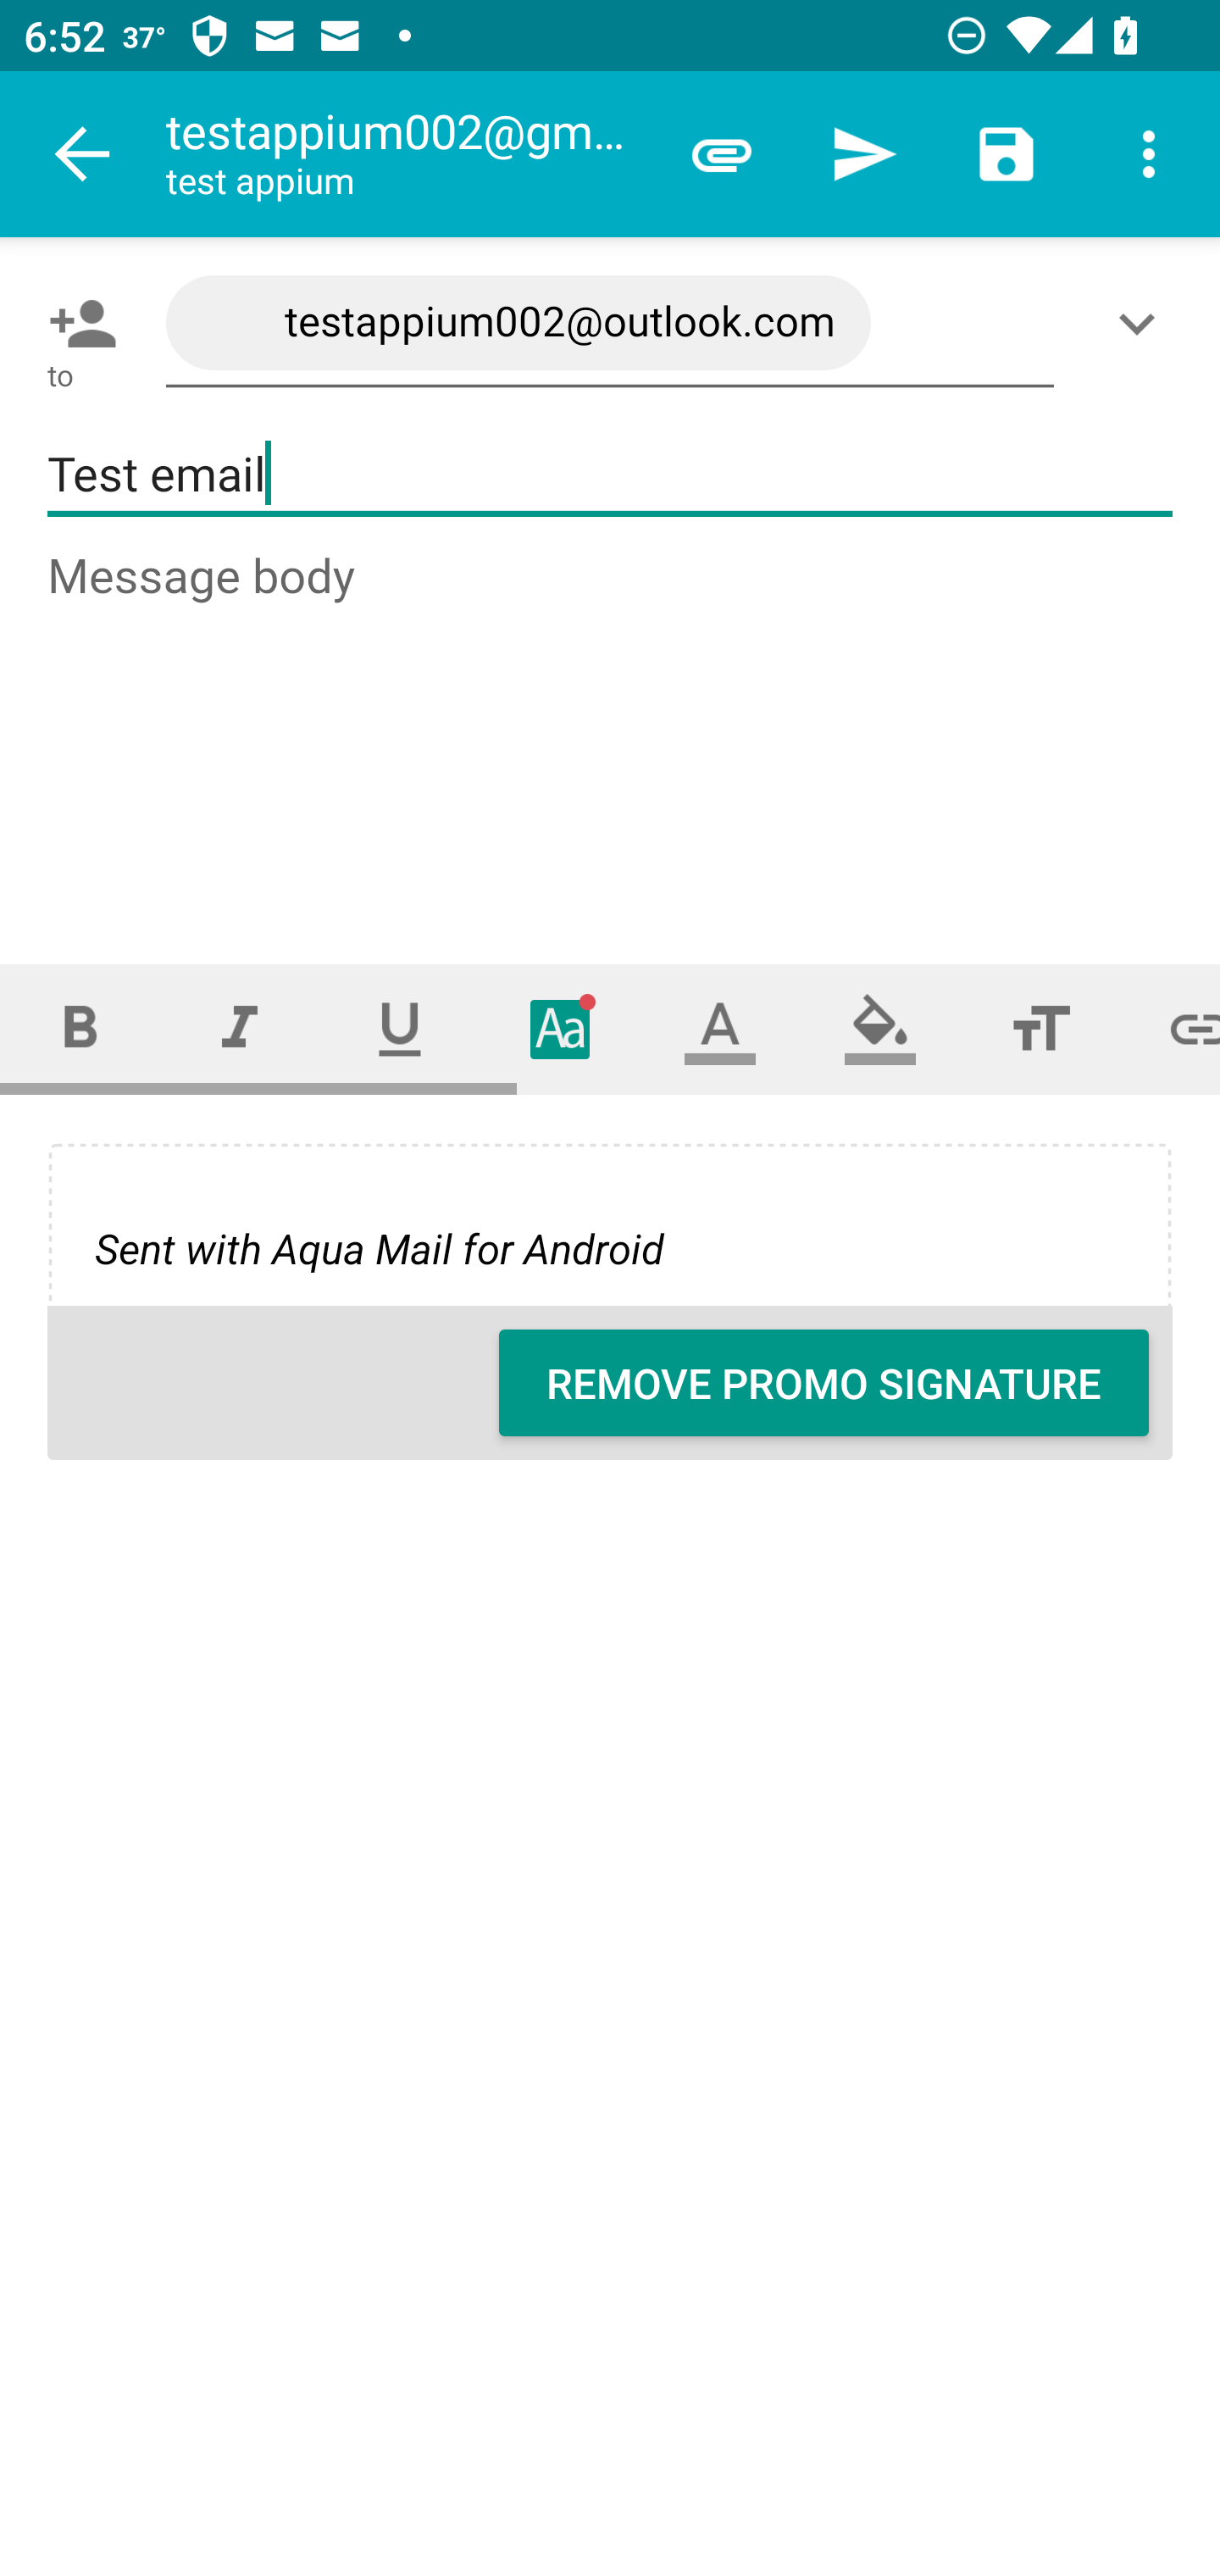  Describe the element at coordinates (1149, 154) in the screenshot. I see `More options` at that location.